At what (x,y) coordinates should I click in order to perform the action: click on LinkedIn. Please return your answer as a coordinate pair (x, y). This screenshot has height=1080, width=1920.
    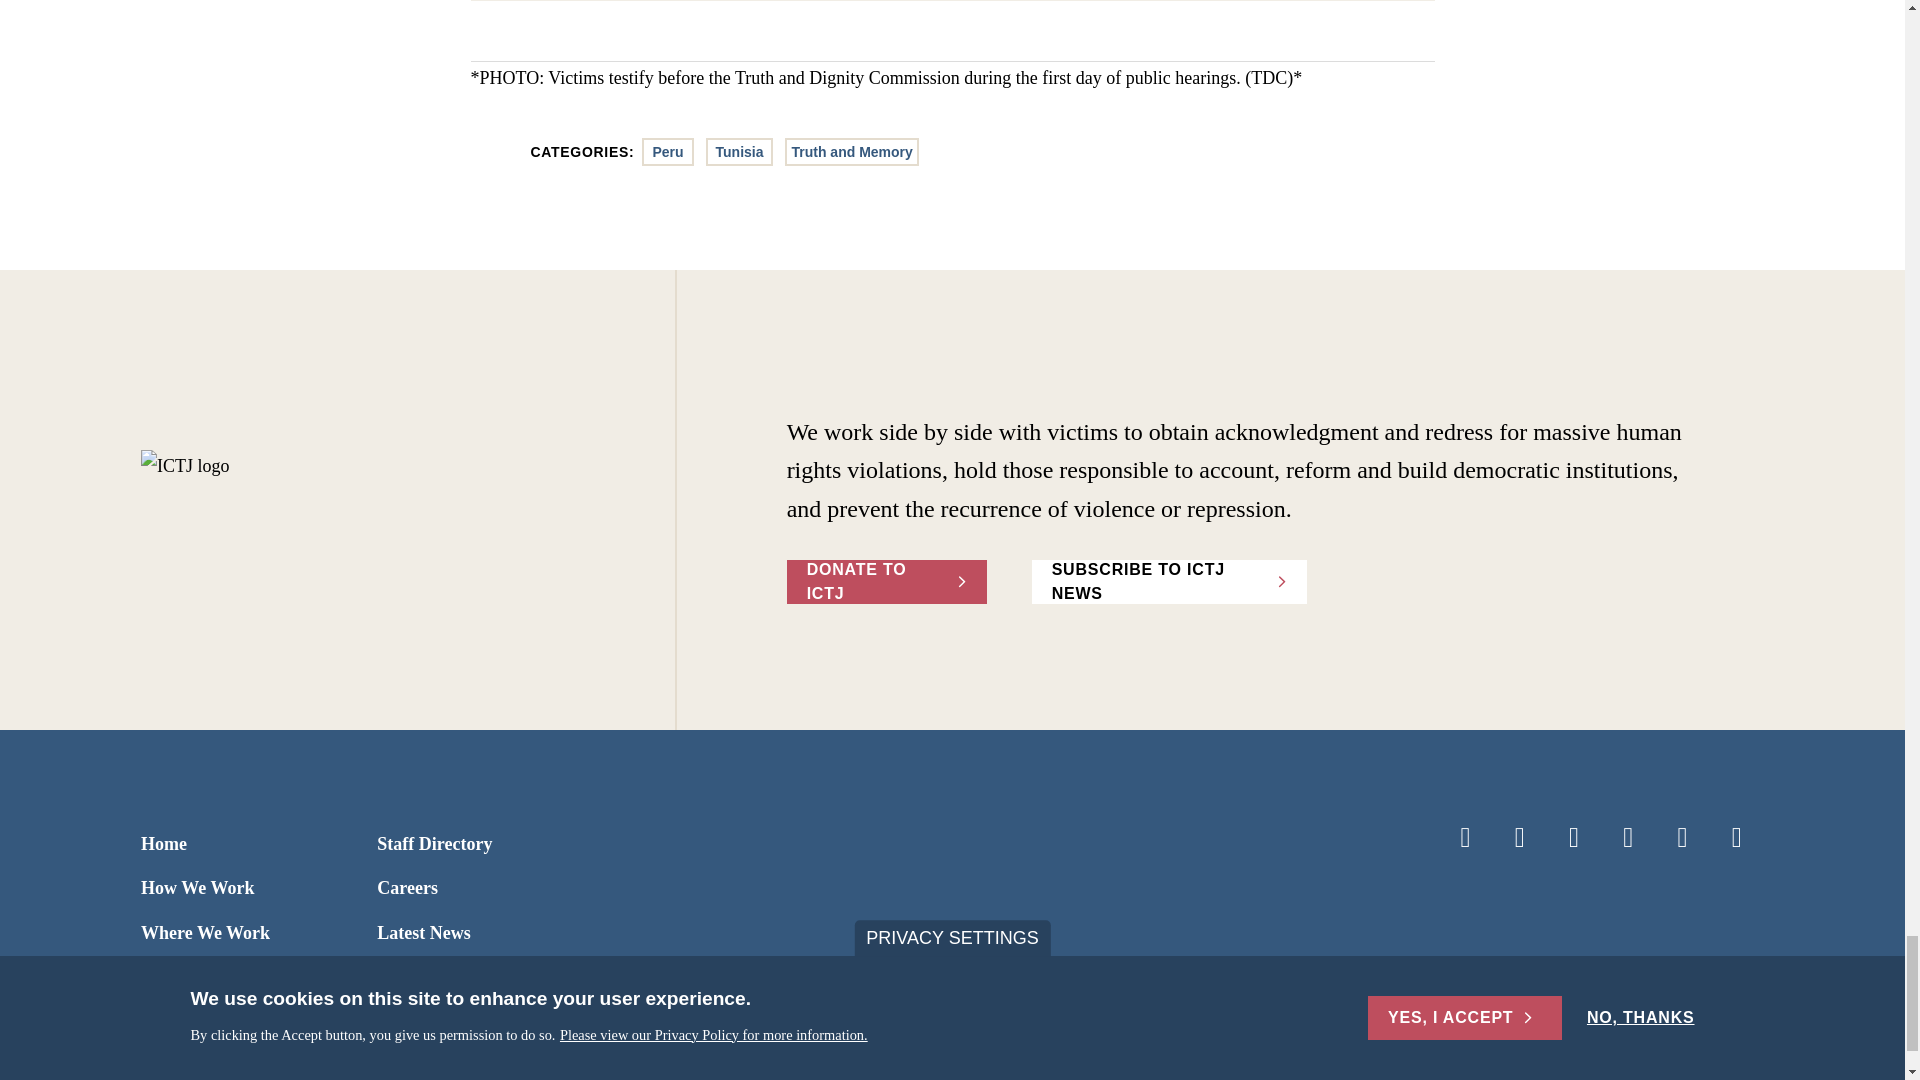
    Looking at the image, I should click on (1574, 838).